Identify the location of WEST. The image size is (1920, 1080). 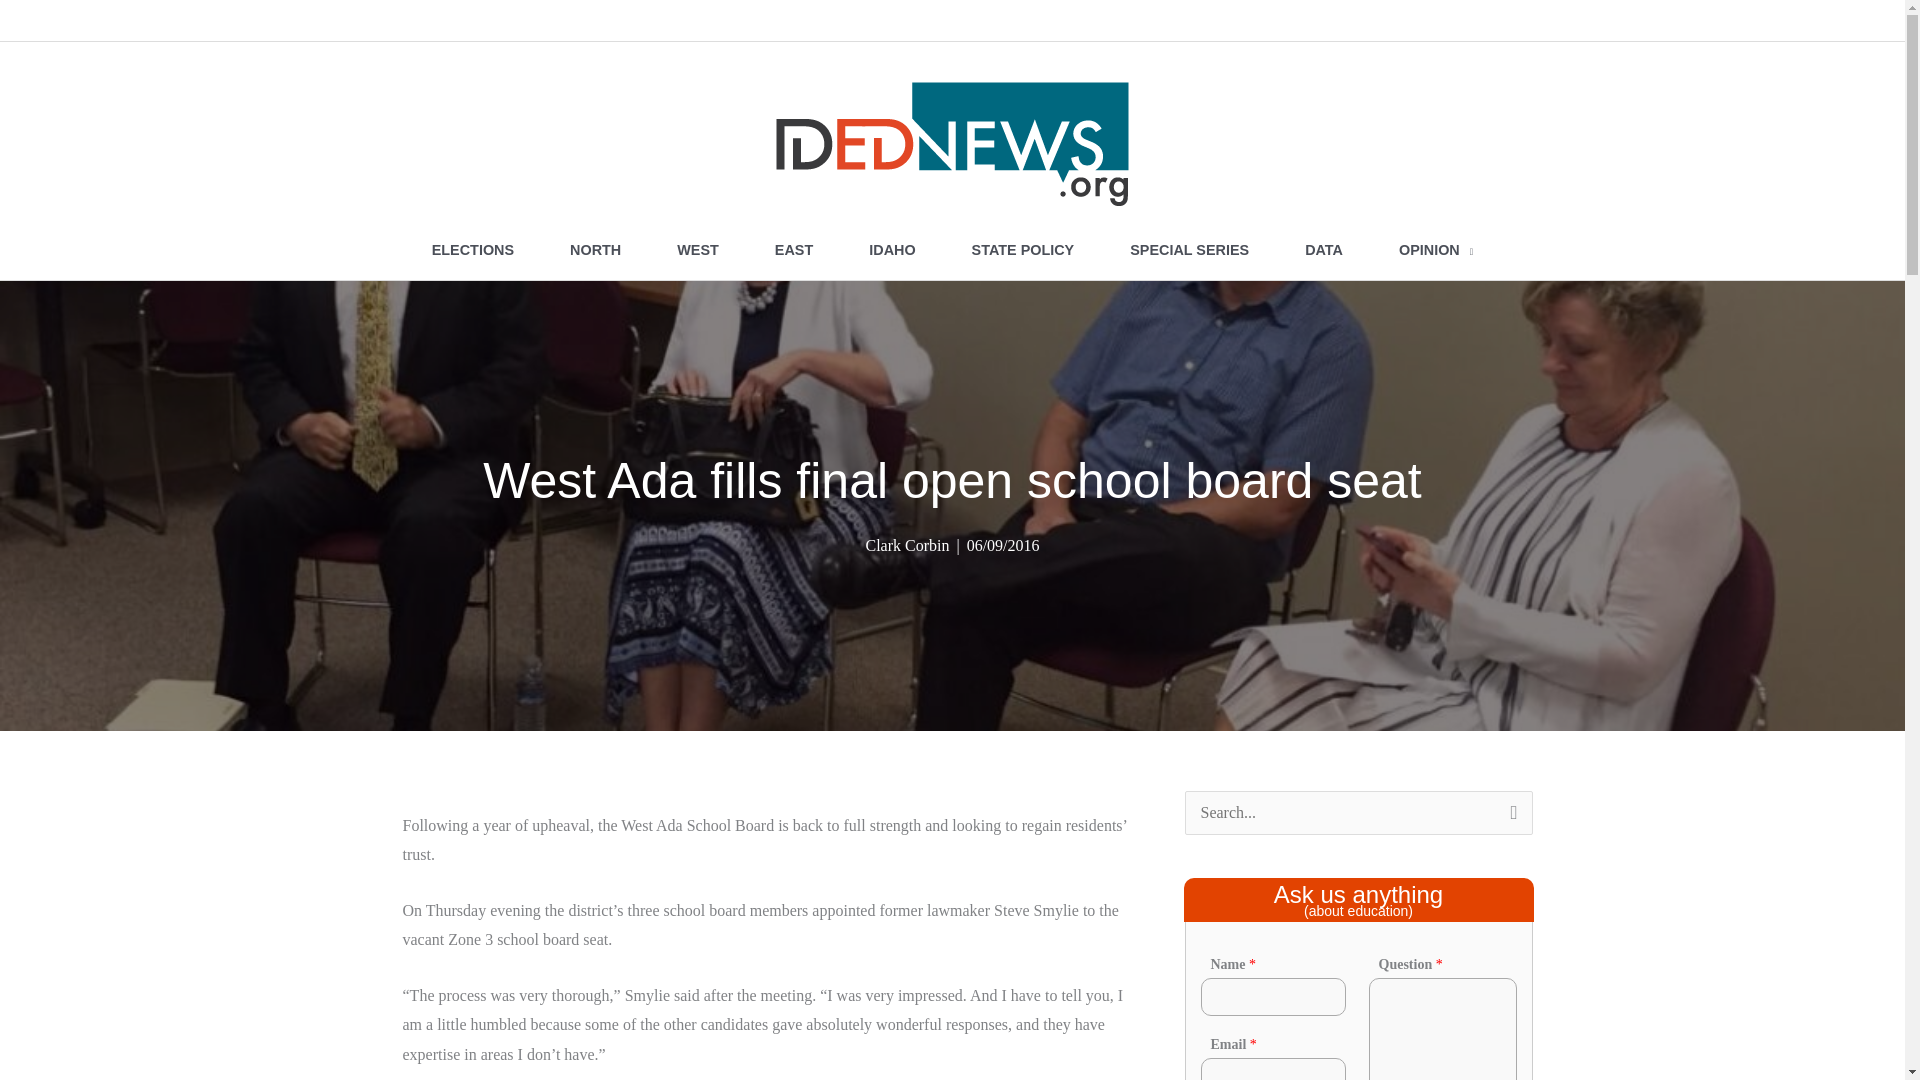
(697, 250).